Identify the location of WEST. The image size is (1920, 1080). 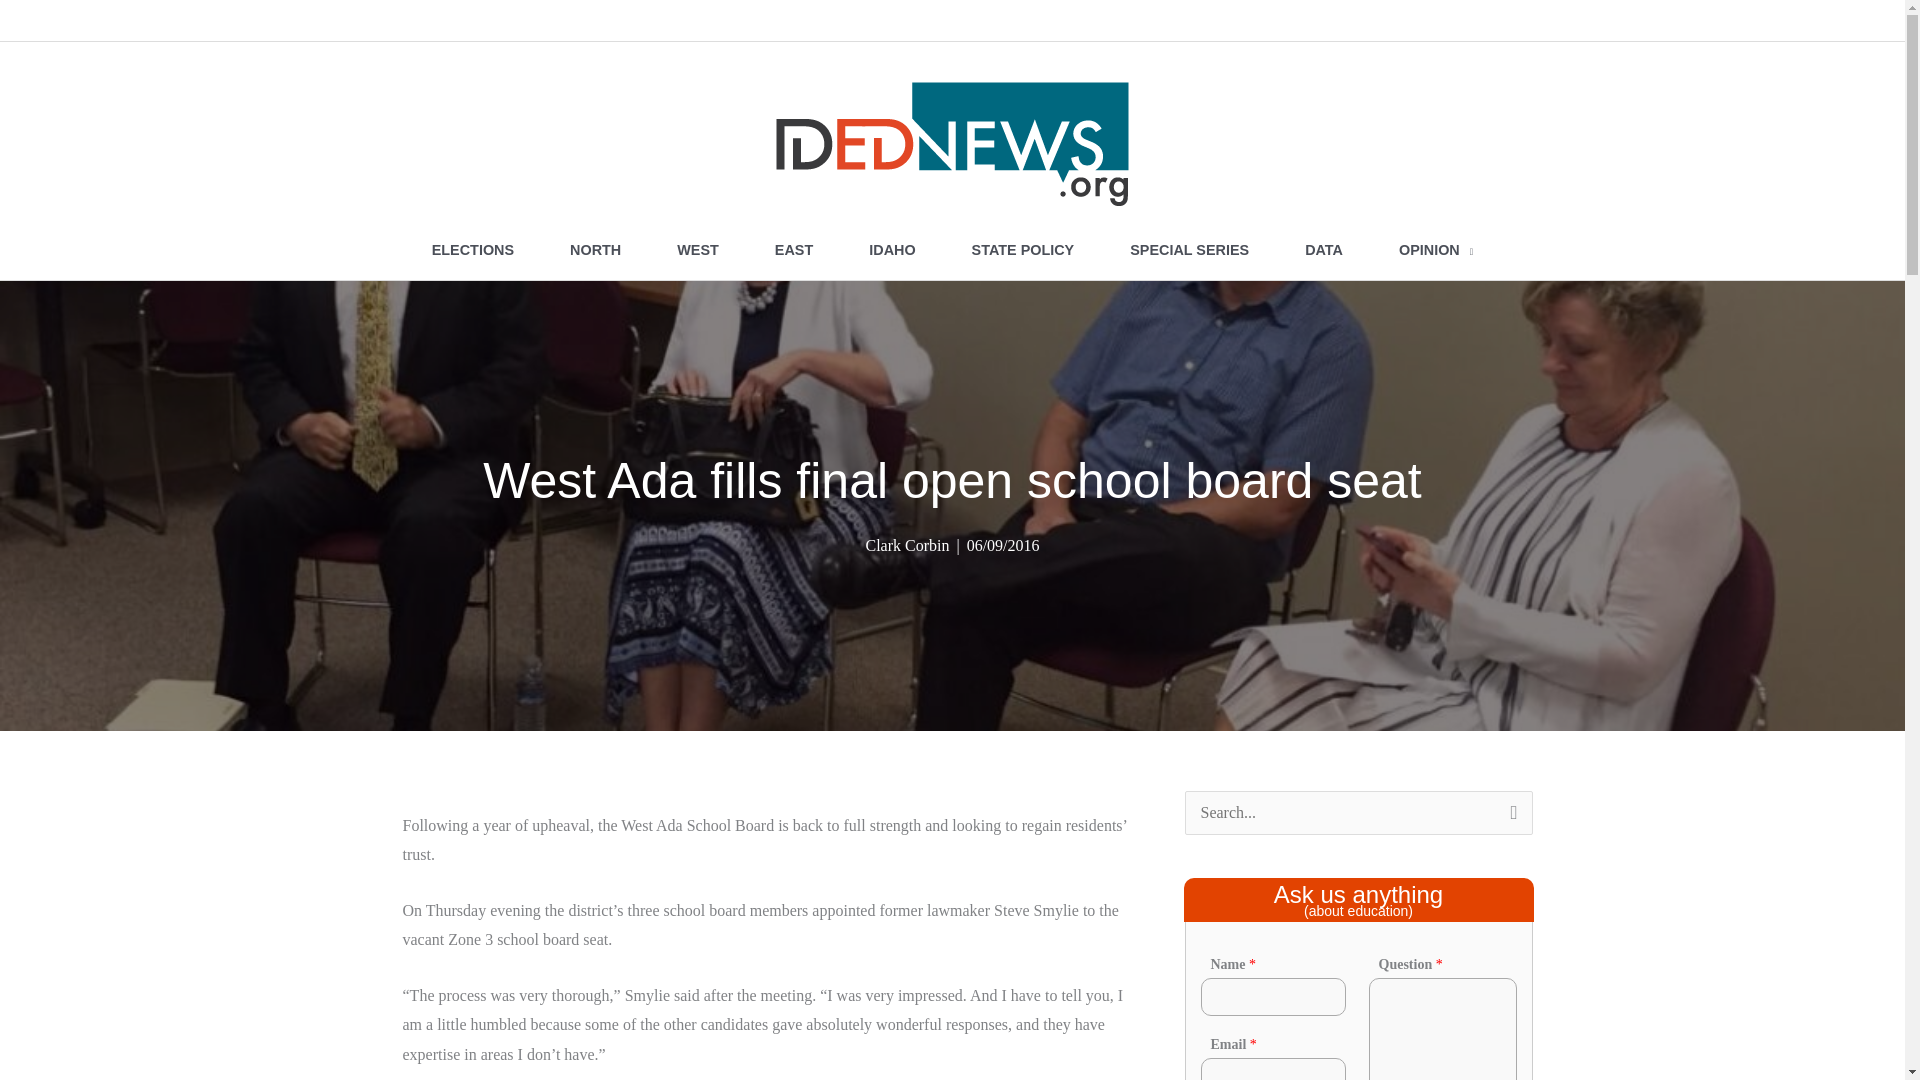
(697, 250).